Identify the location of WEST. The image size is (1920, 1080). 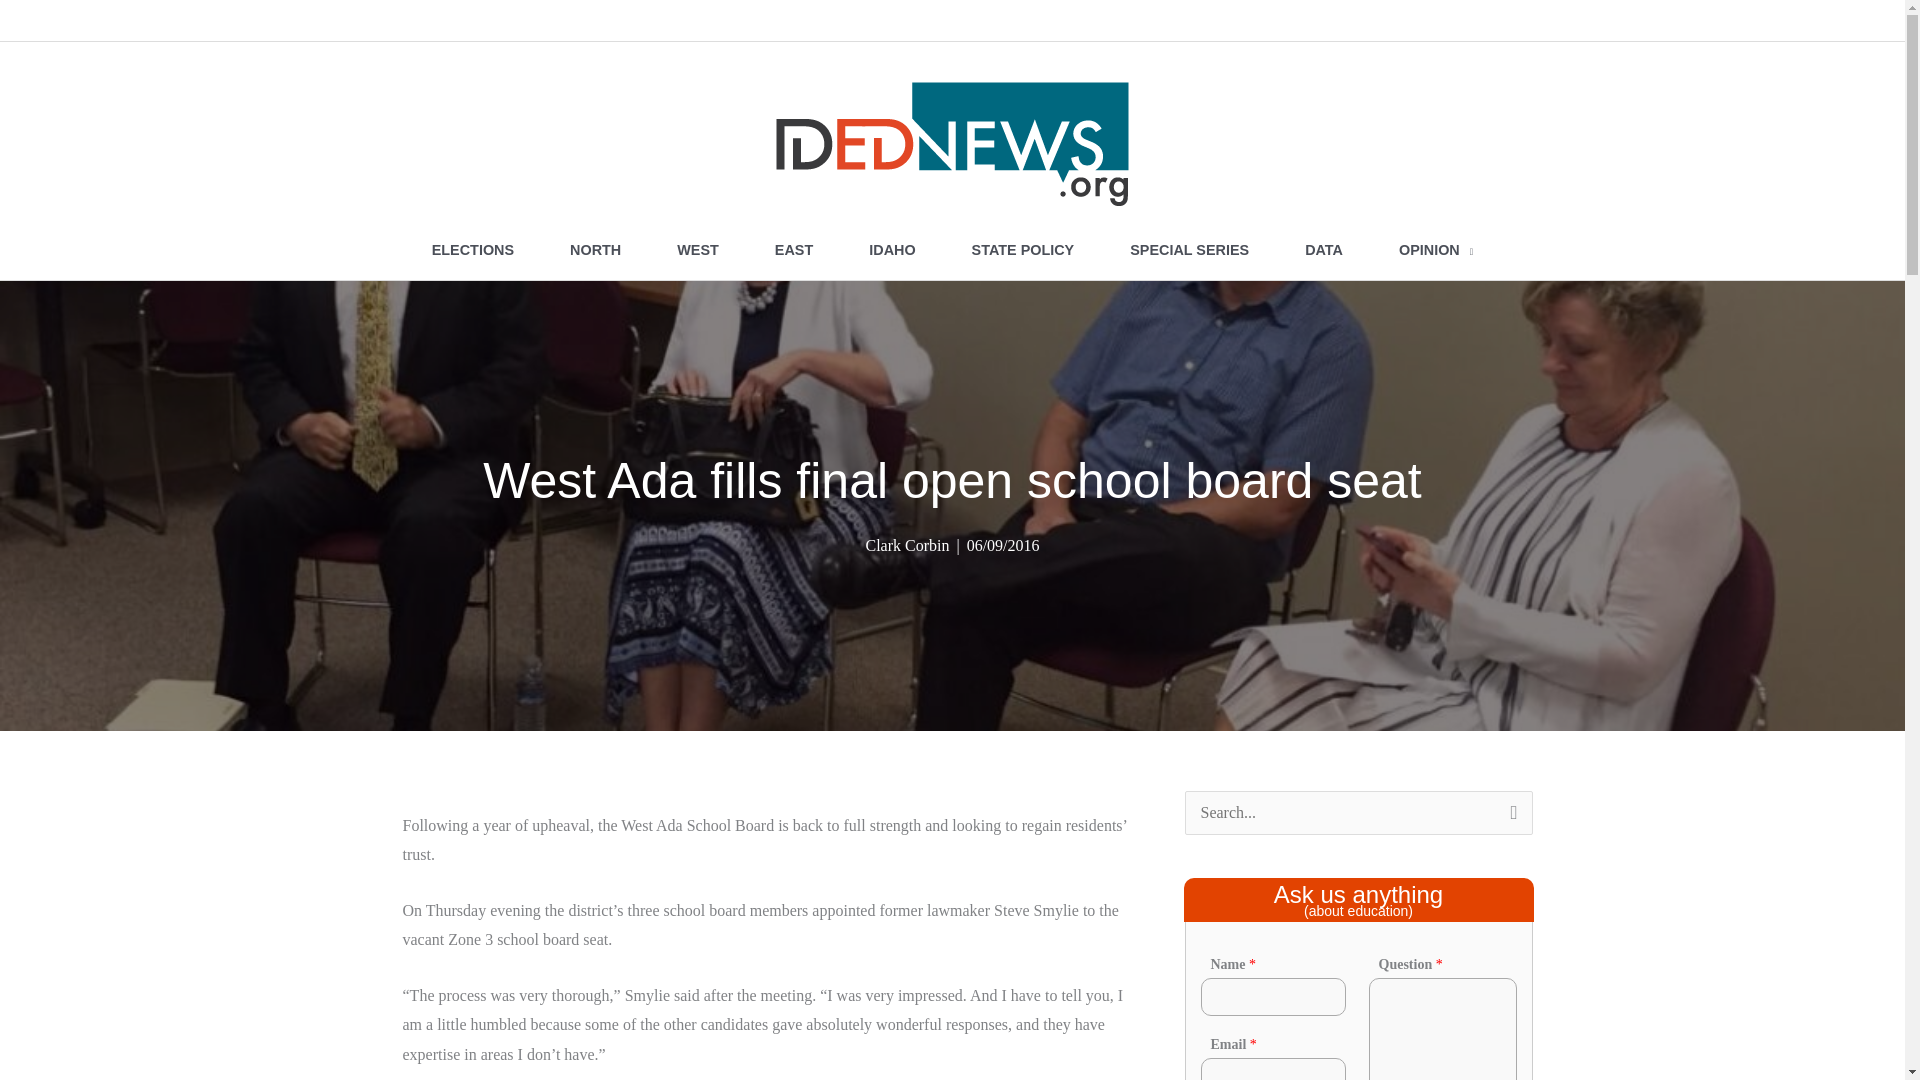
(697, 250).